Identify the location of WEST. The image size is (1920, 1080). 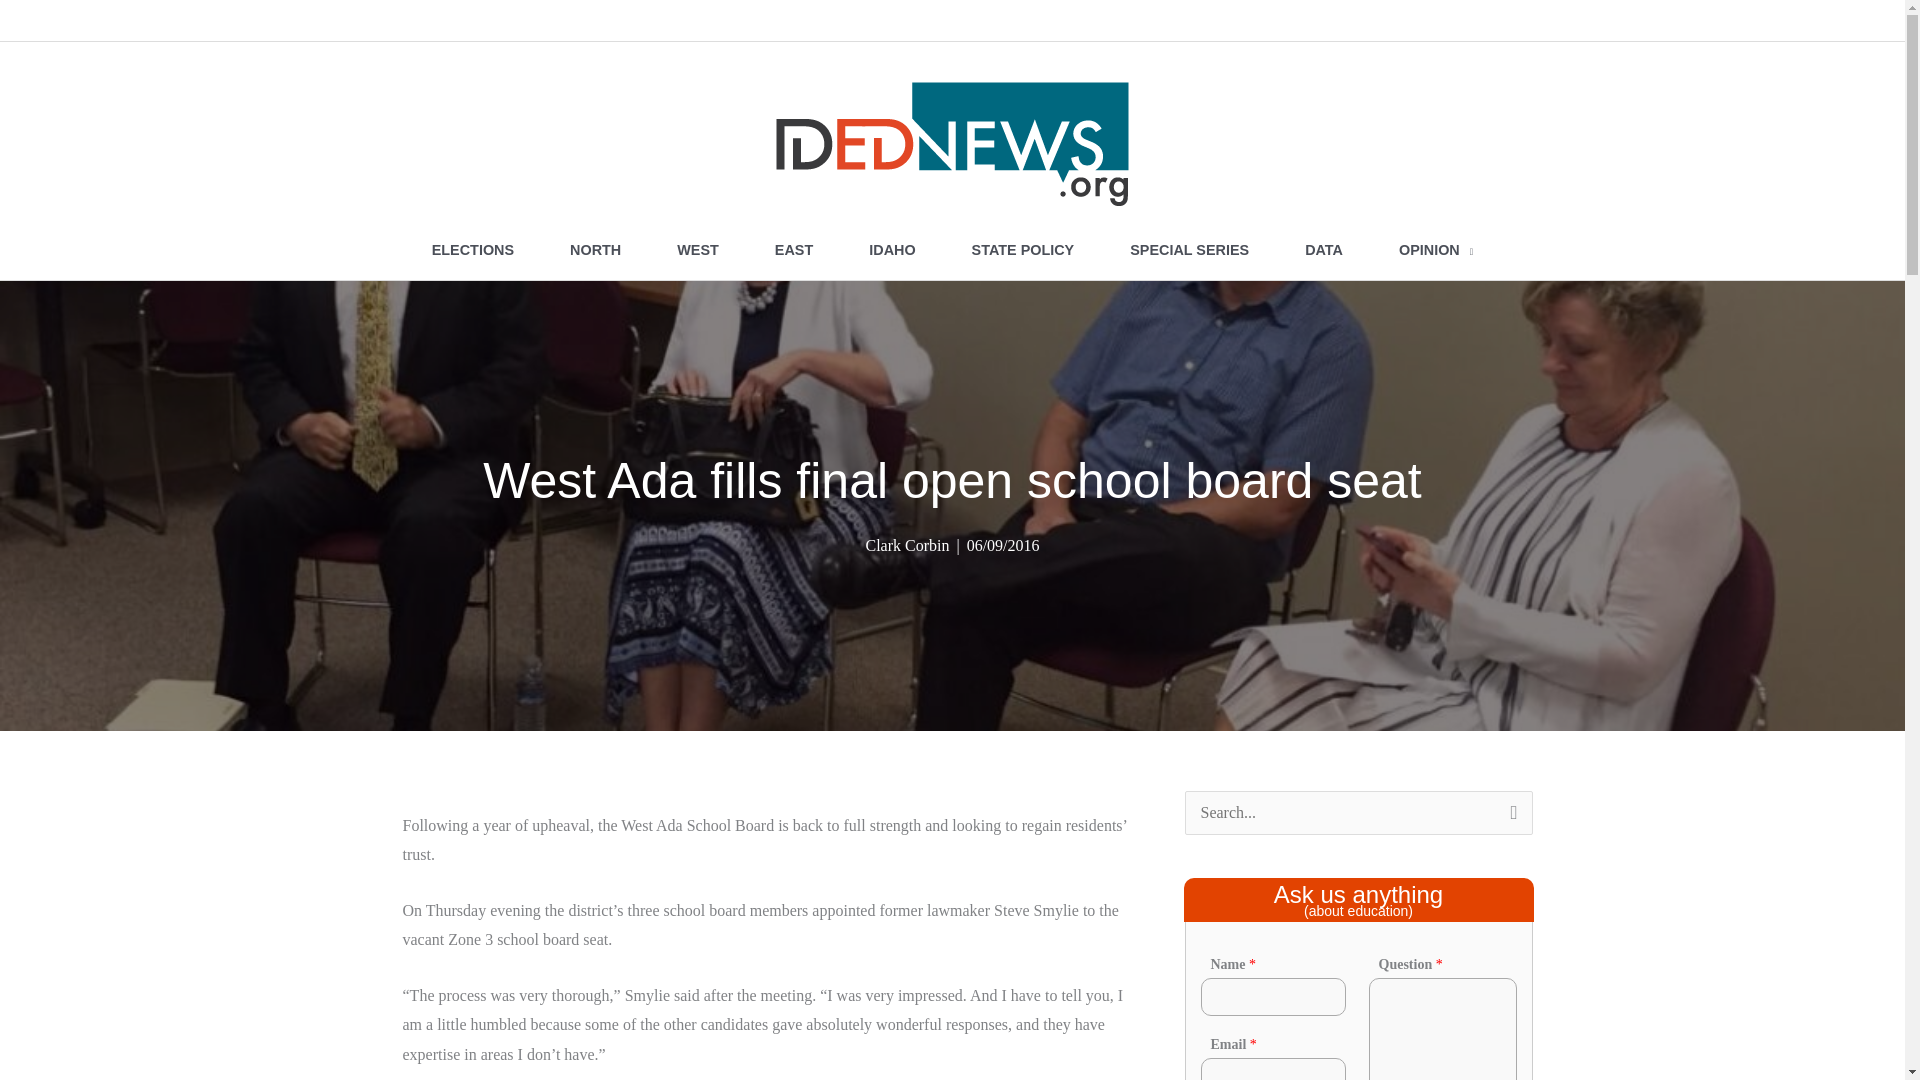
(697, 250).